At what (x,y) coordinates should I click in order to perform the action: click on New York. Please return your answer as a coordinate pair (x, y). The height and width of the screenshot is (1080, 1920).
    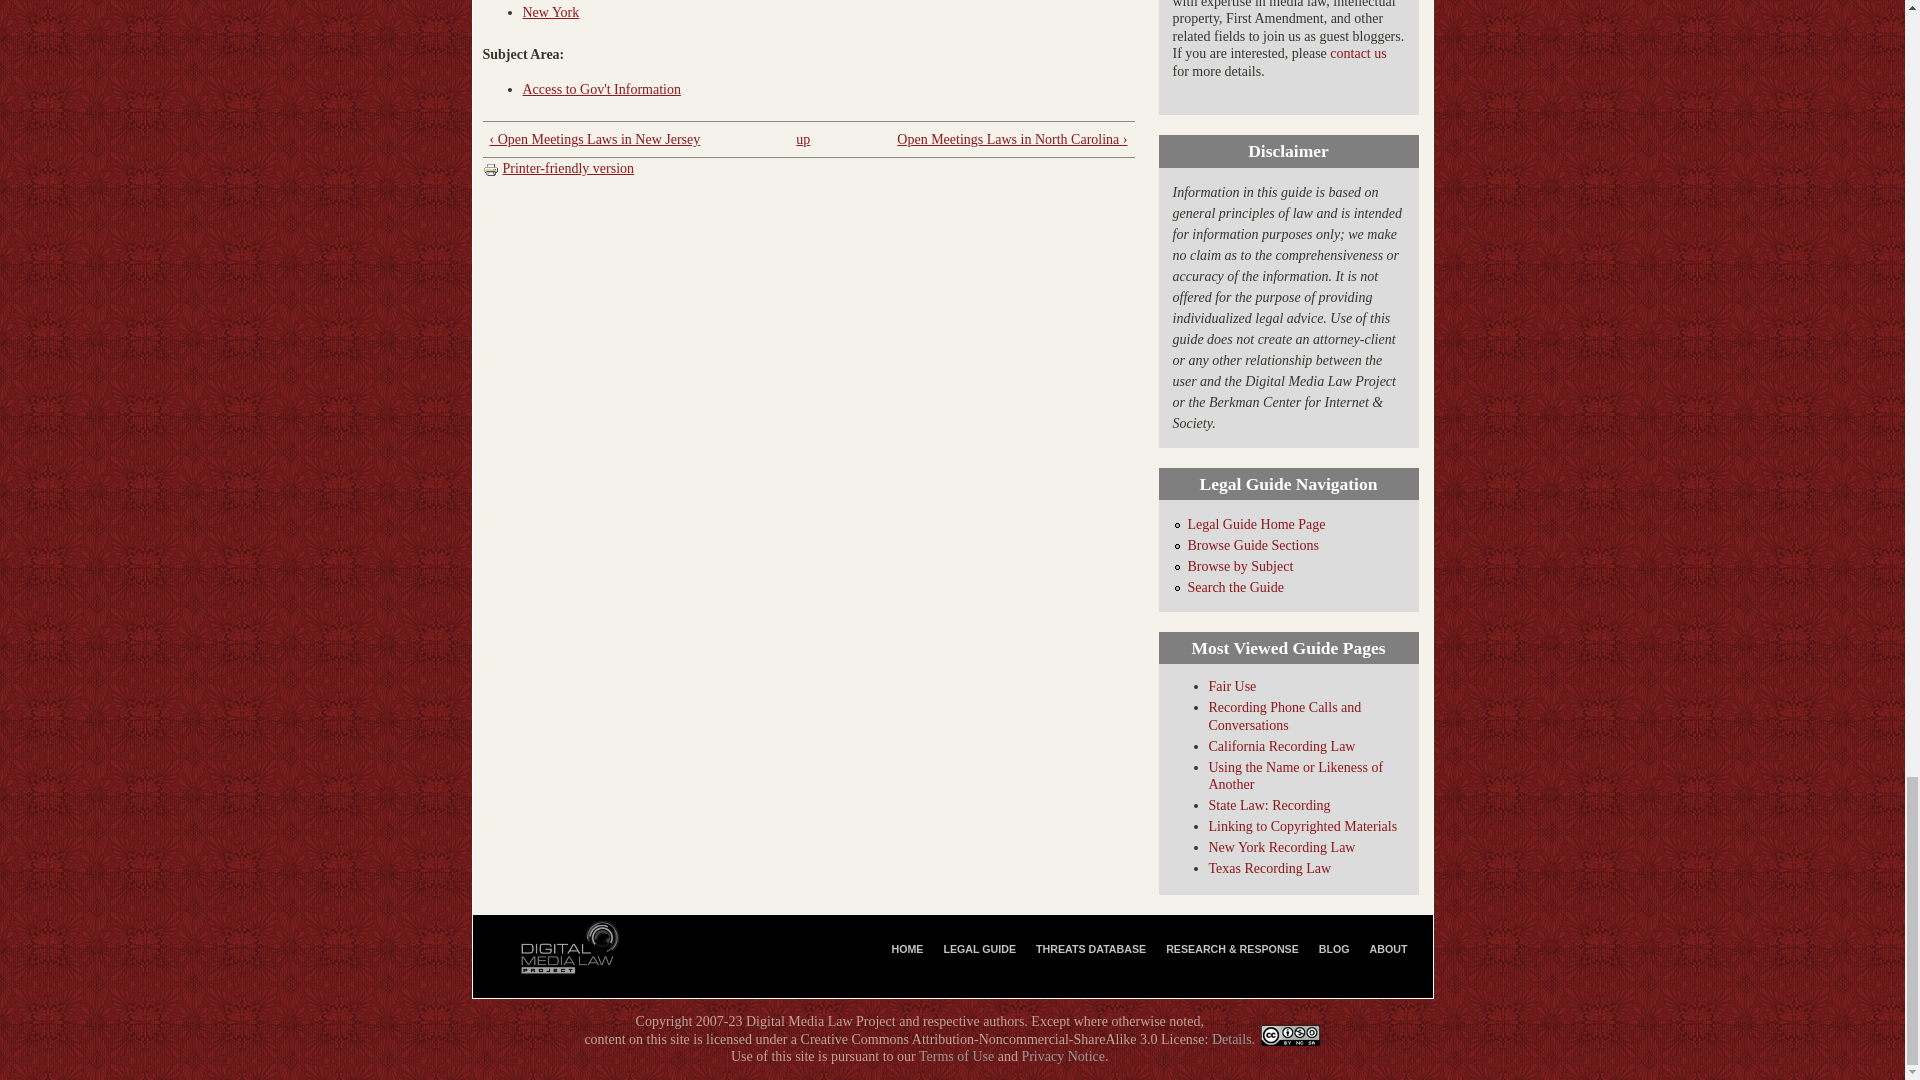
    Looking at the image, I should click on (550, 12).